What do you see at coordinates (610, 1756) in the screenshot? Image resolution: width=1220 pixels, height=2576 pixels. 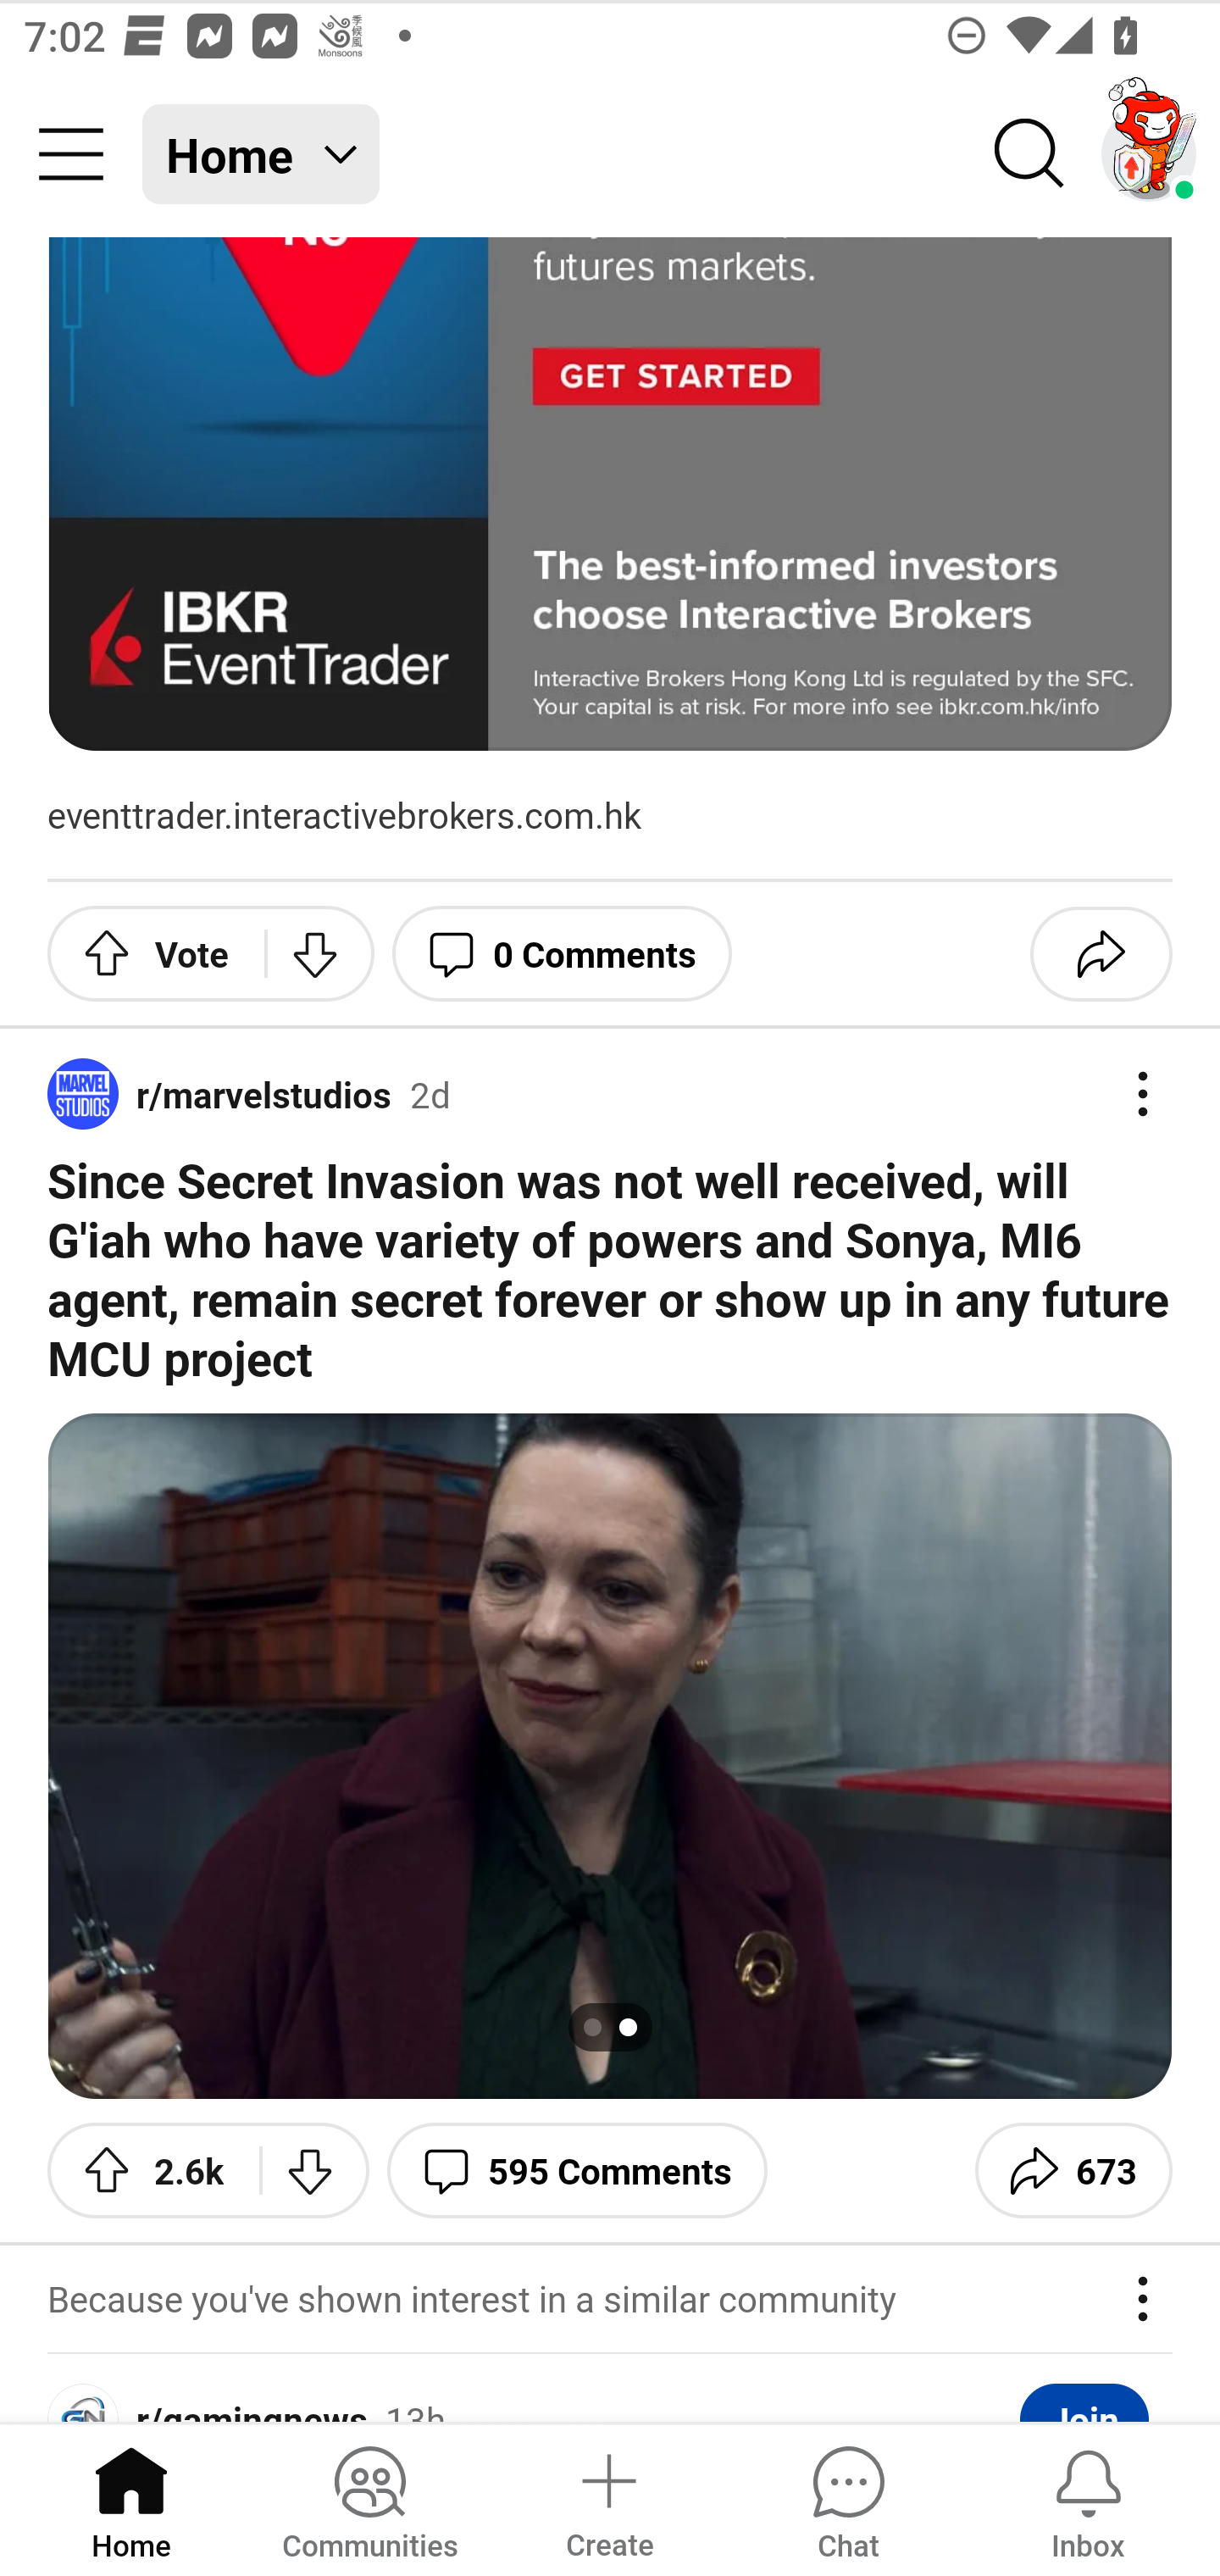 I see `2 of 2, Image, In Image gallery` at bounding box center [610, 1756].